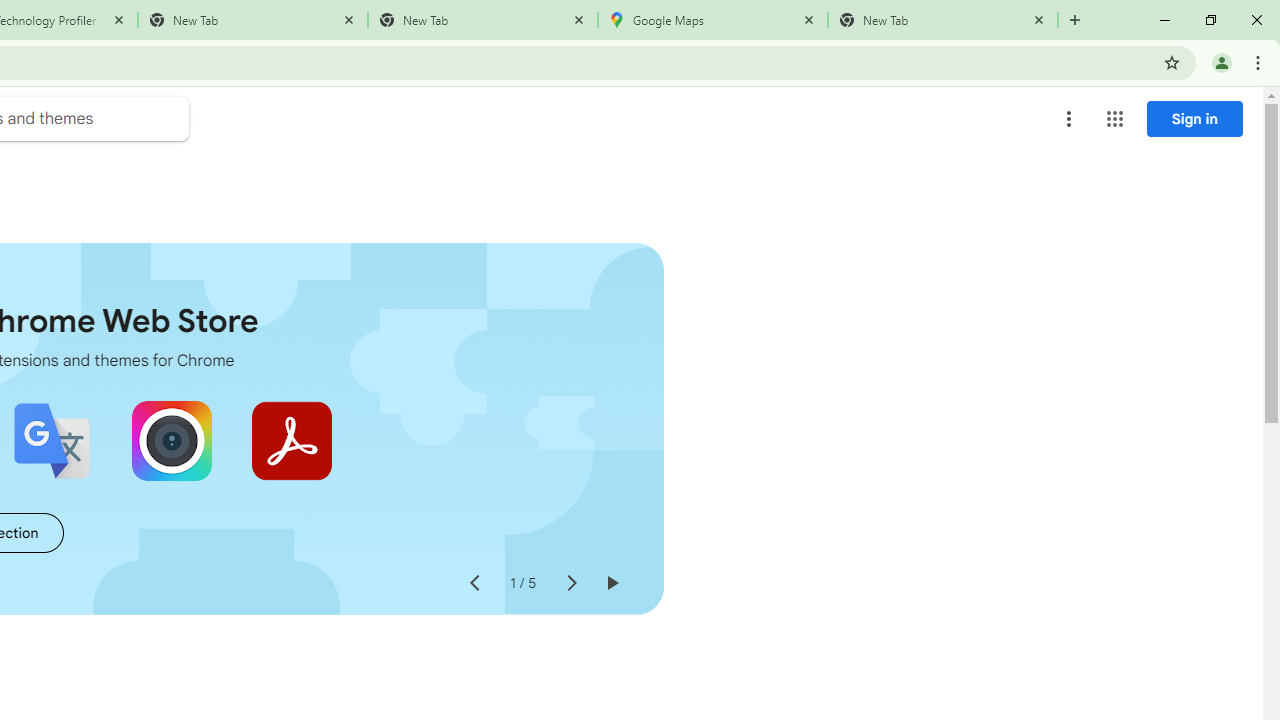 The height and width of the screenshot is (720, 1280). Describe the element at coordinates (292, 440) in the screenshot. I see `Adobe Acrobat: PDF edit, convert, sign tools` at that location.